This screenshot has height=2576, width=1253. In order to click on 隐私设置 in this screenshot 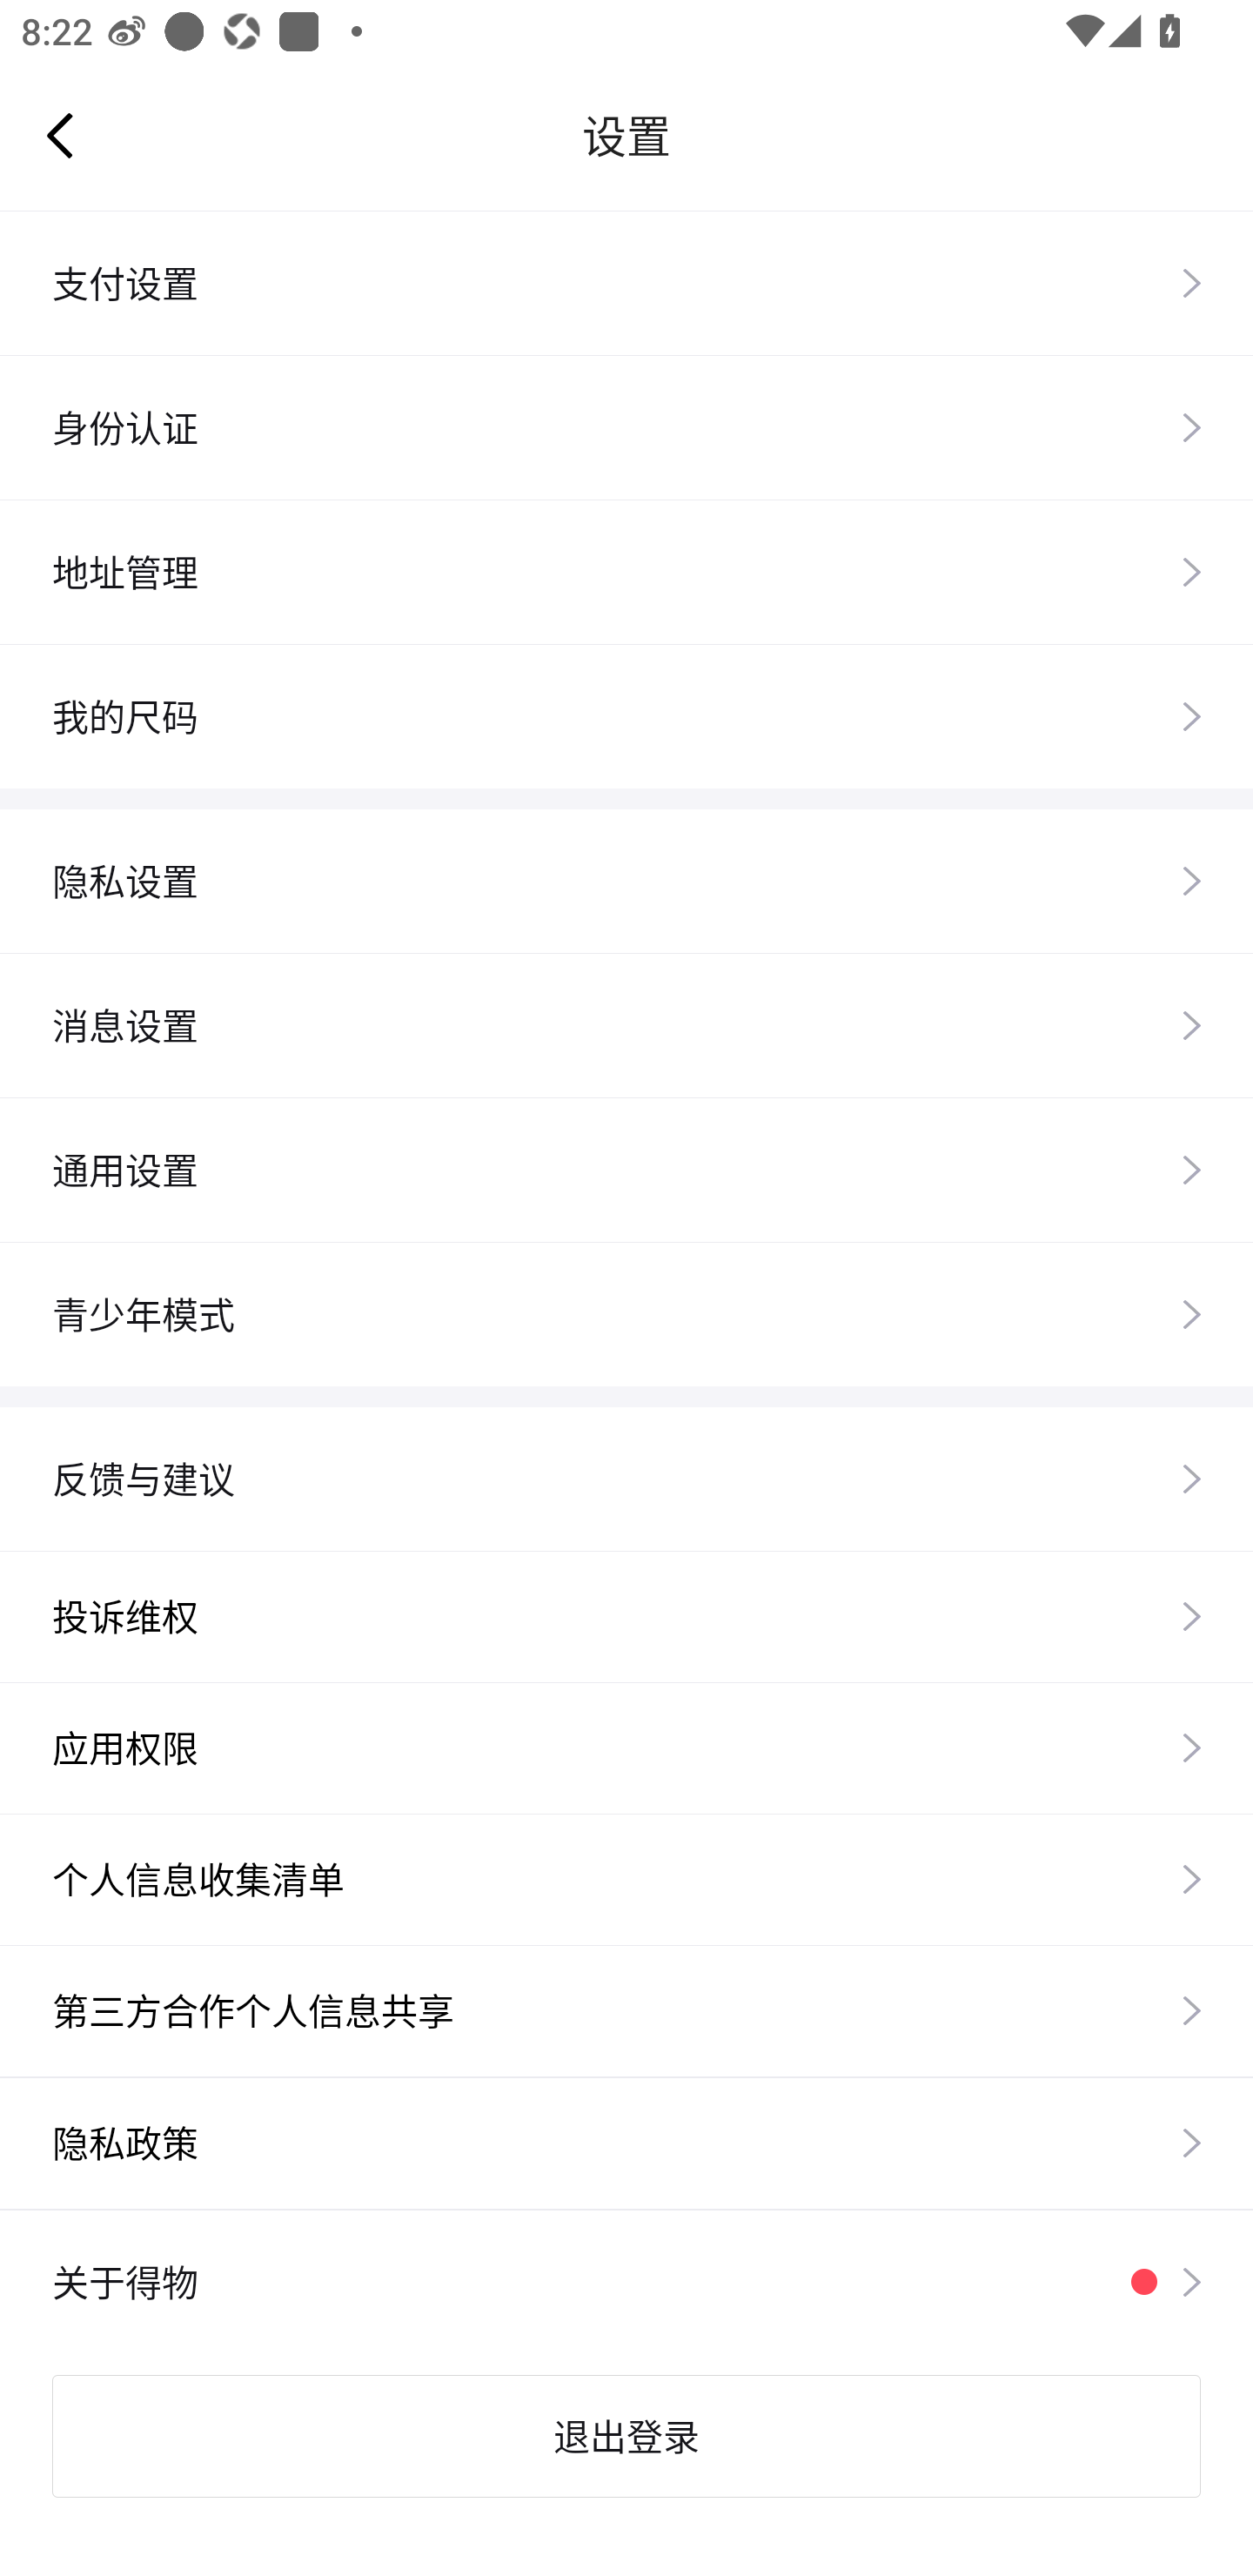, I will do `click(626, 881)`.